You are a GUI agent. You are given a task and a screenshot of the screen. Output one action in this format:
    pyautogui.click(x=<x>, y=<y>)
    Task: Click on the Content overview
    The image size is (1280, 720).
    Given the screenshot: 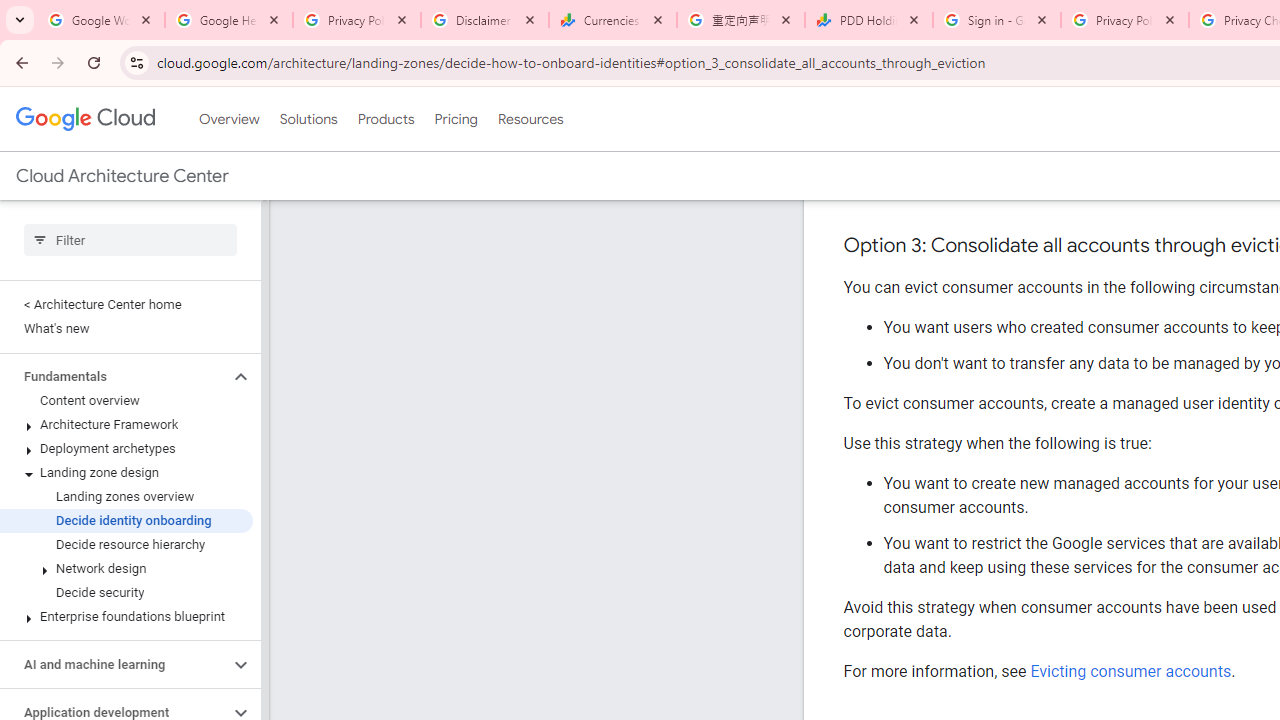 What is the action you would take?
    pyautogui.click(x=126, y=400)
    